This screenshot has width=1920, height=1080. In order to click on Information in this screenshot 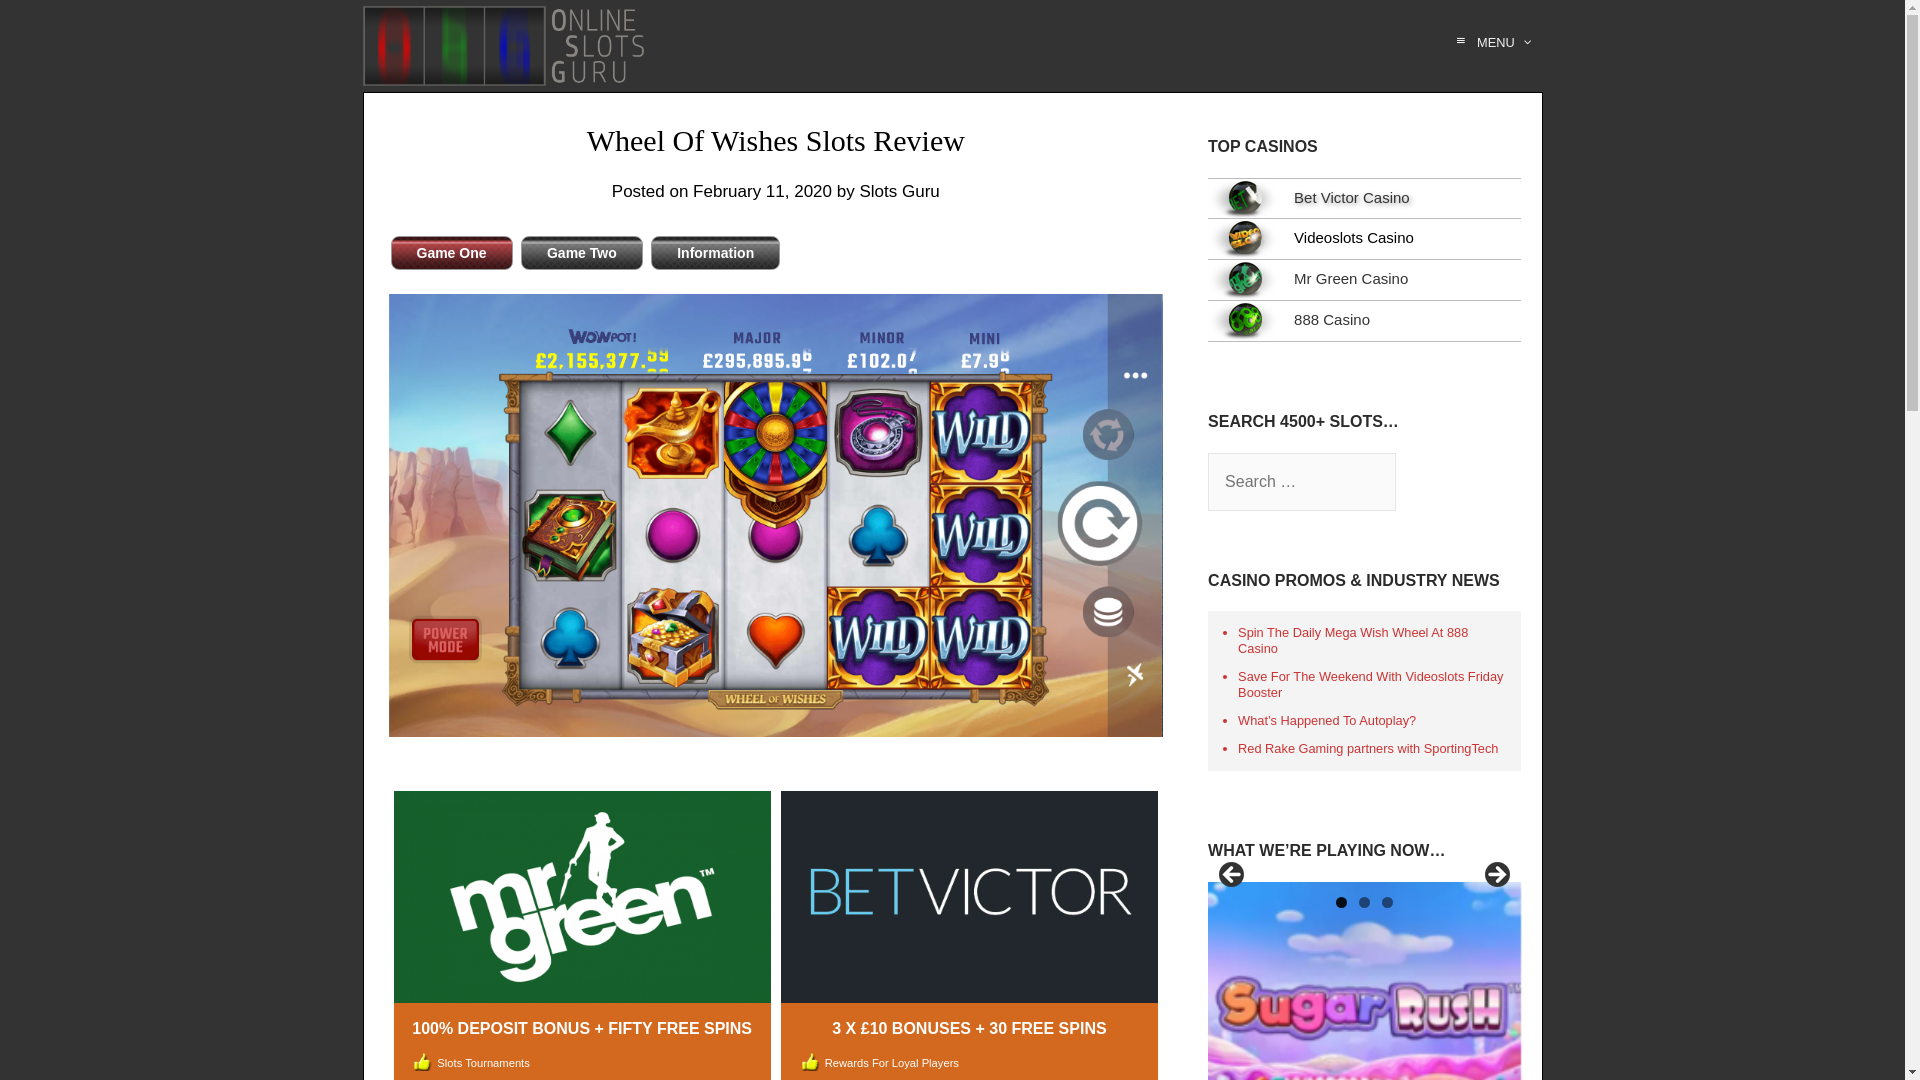, I will do `click(714, 253)`.